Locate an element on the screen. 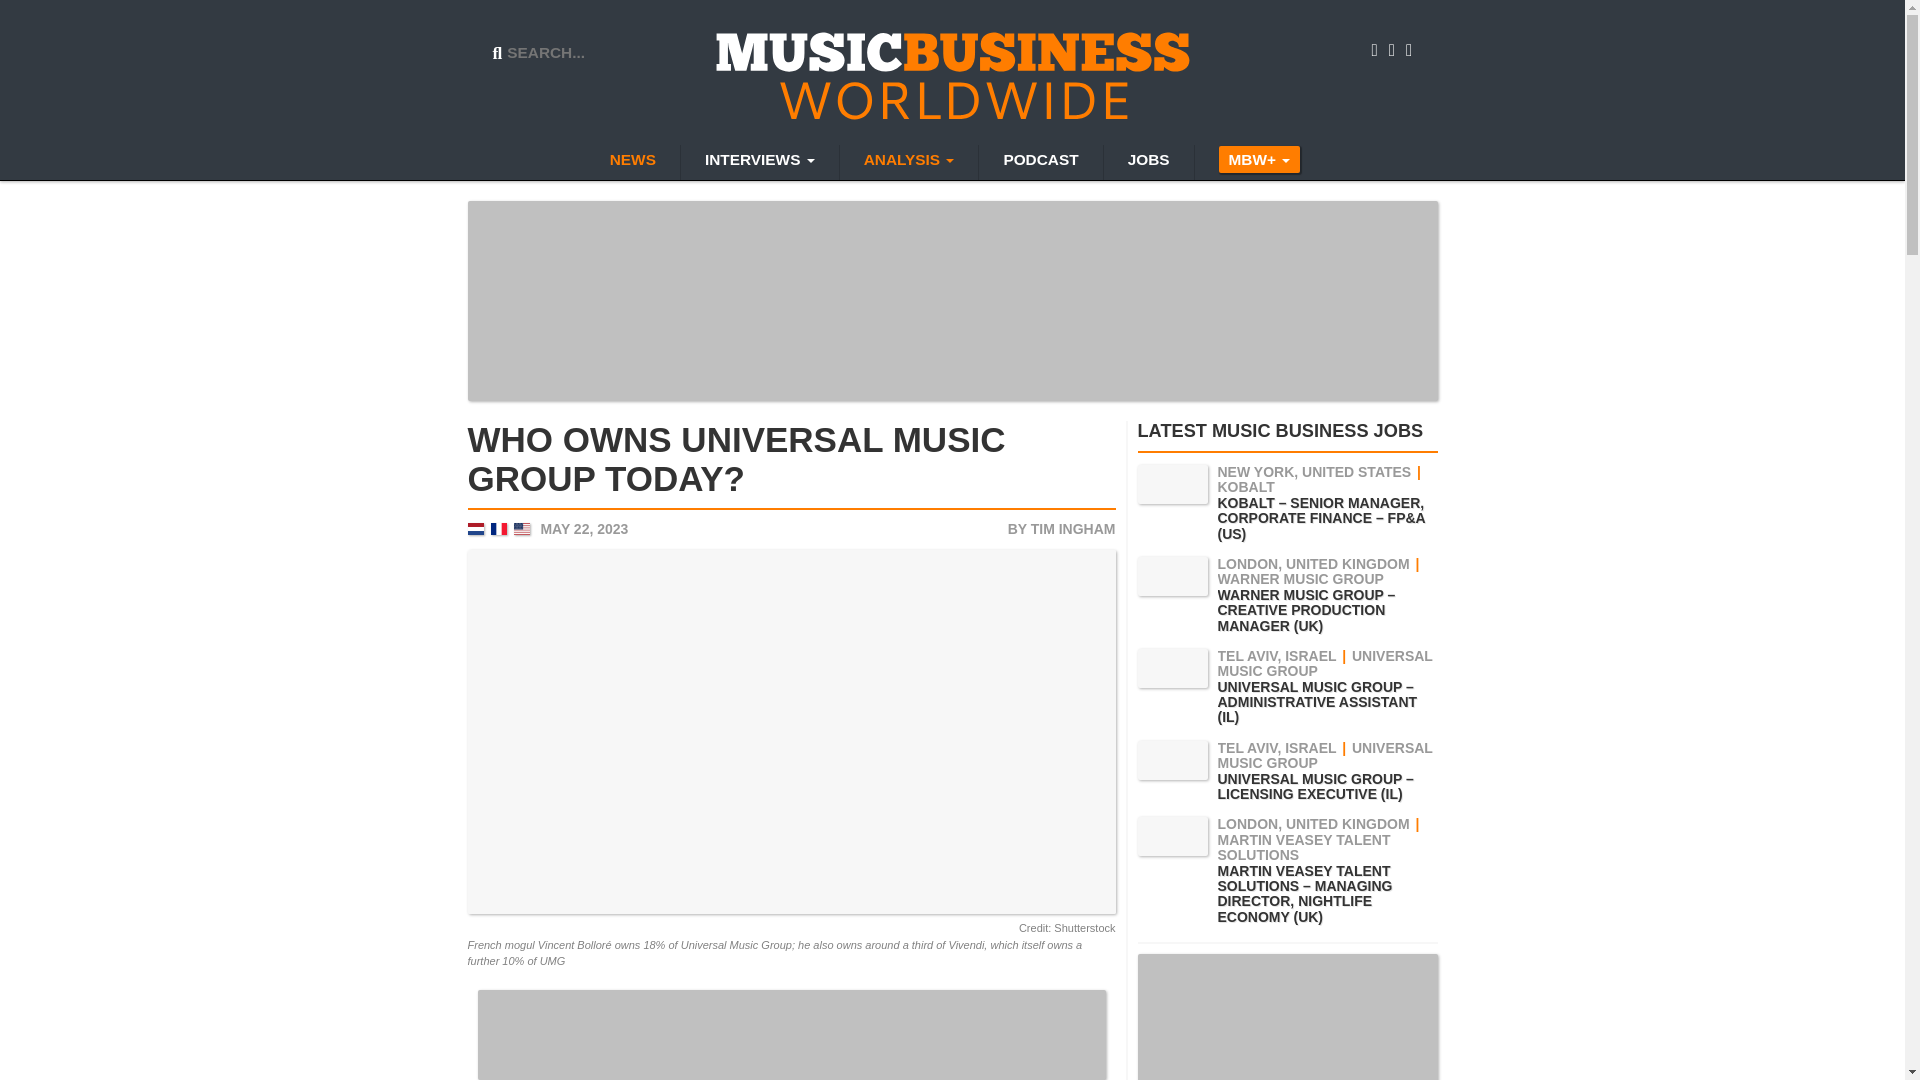 The image size is (1920, 1080). Music Business Worldwide is located at coordinates (953, 74).